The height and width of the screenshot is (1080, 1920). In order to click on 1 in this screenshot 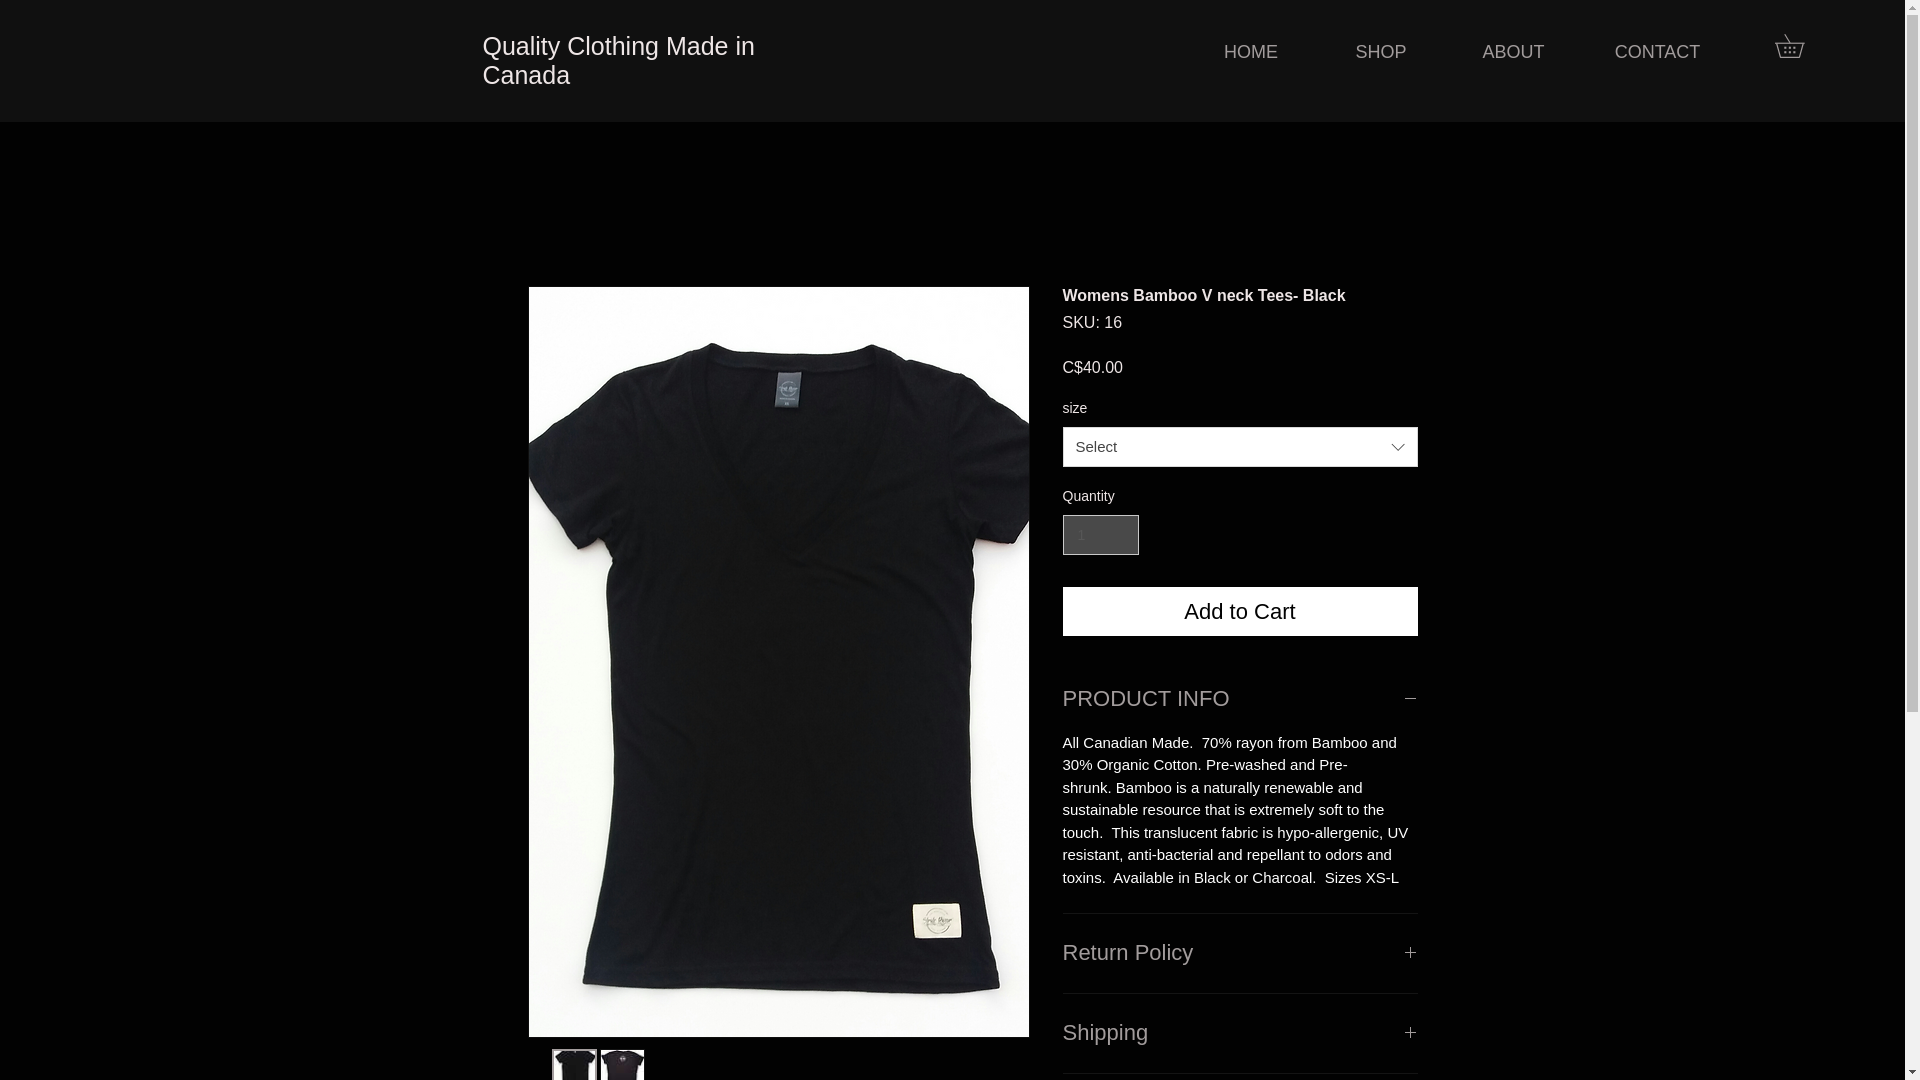, I will do `click(1100, 536)`.